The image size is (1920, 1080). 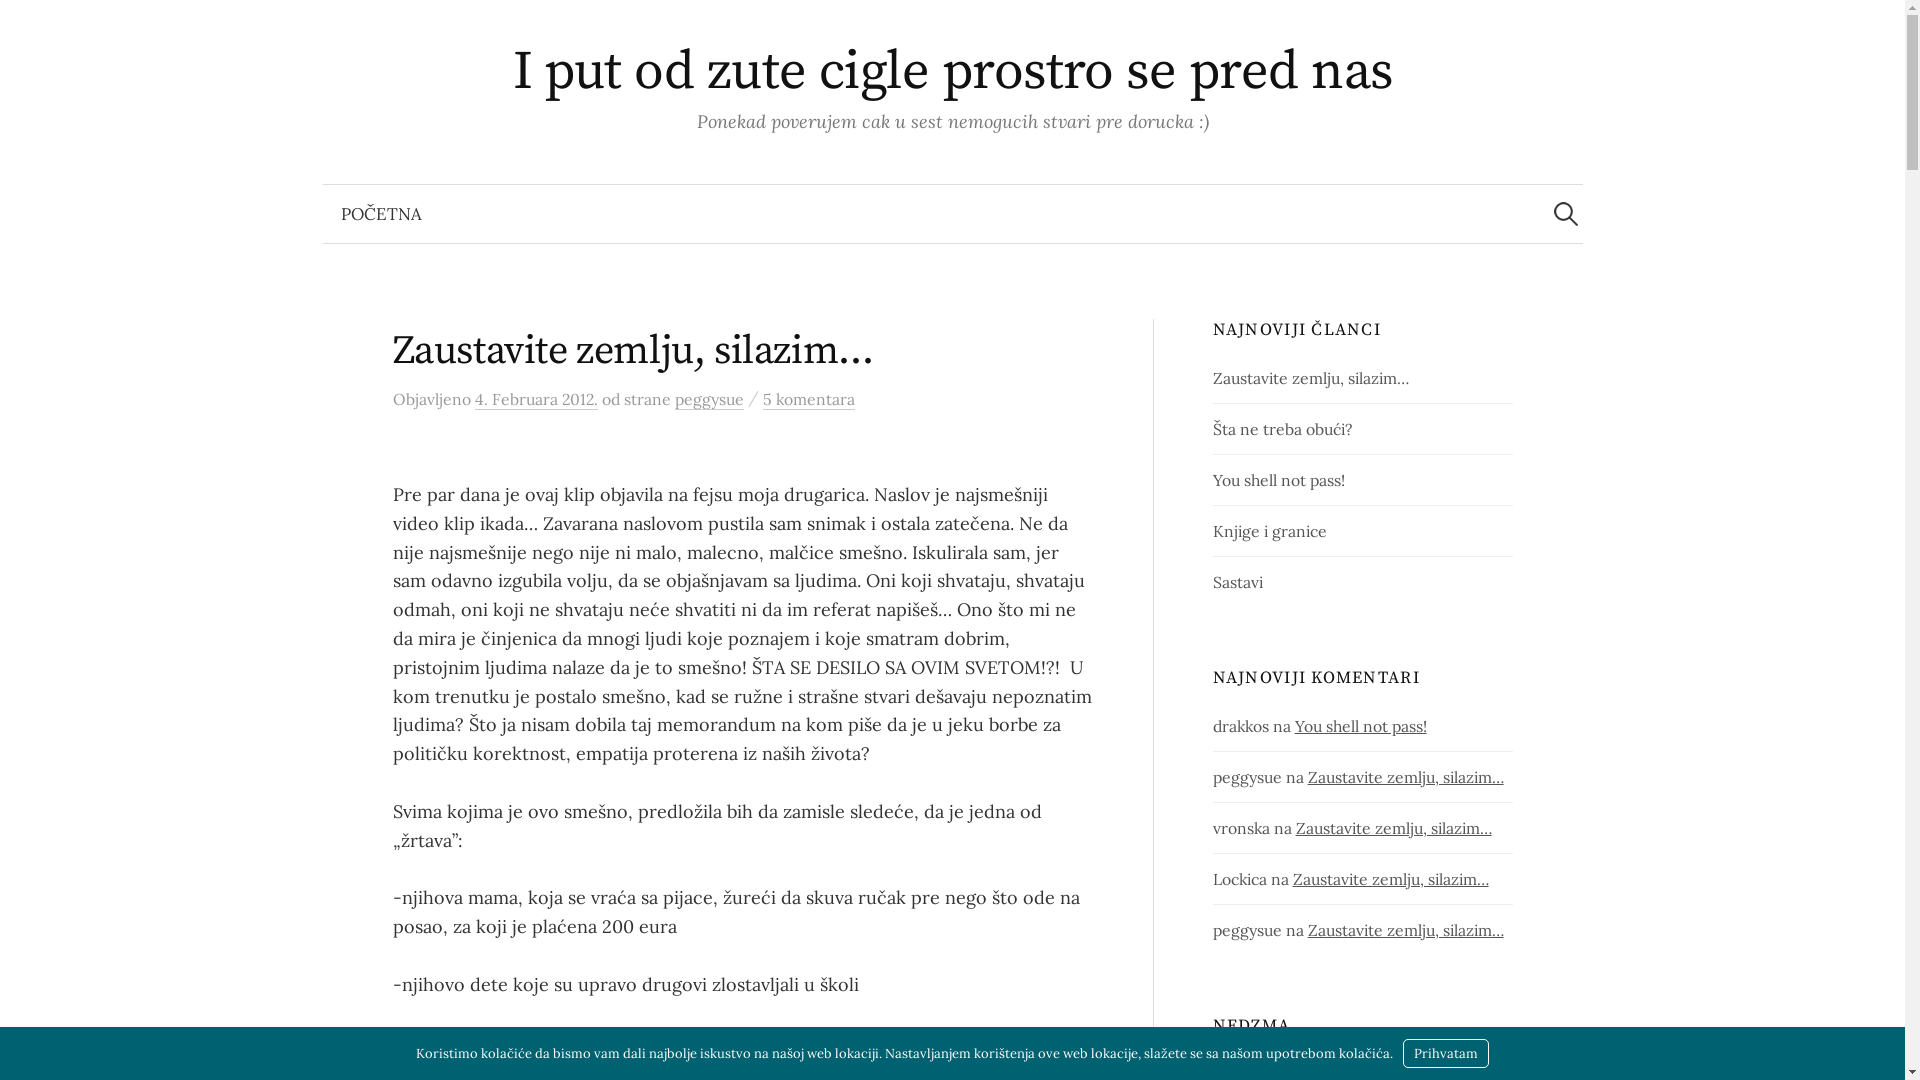 I want to click on Prihvatam, so click(x=1446, y=1054).